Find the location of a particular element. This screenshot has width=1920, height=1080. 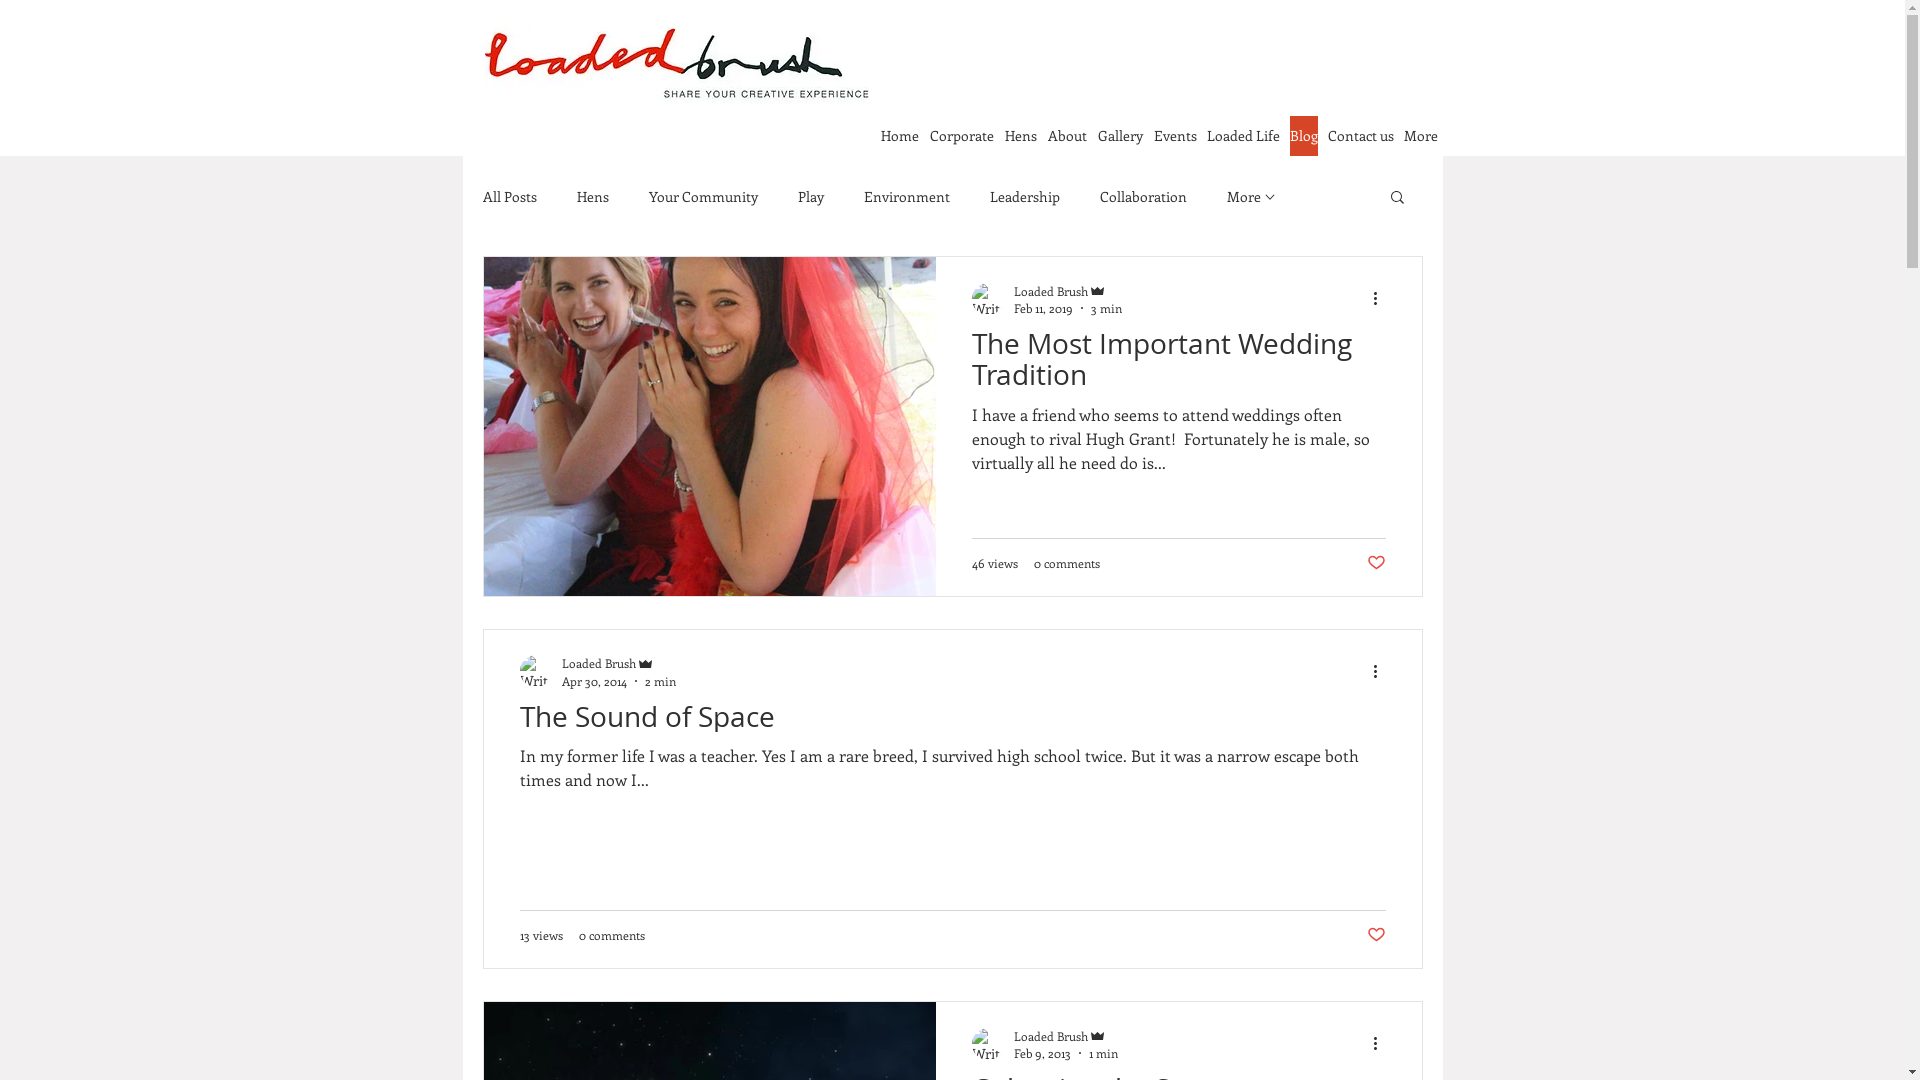

Post not marked as liked is located at coordinates (1376, 562).